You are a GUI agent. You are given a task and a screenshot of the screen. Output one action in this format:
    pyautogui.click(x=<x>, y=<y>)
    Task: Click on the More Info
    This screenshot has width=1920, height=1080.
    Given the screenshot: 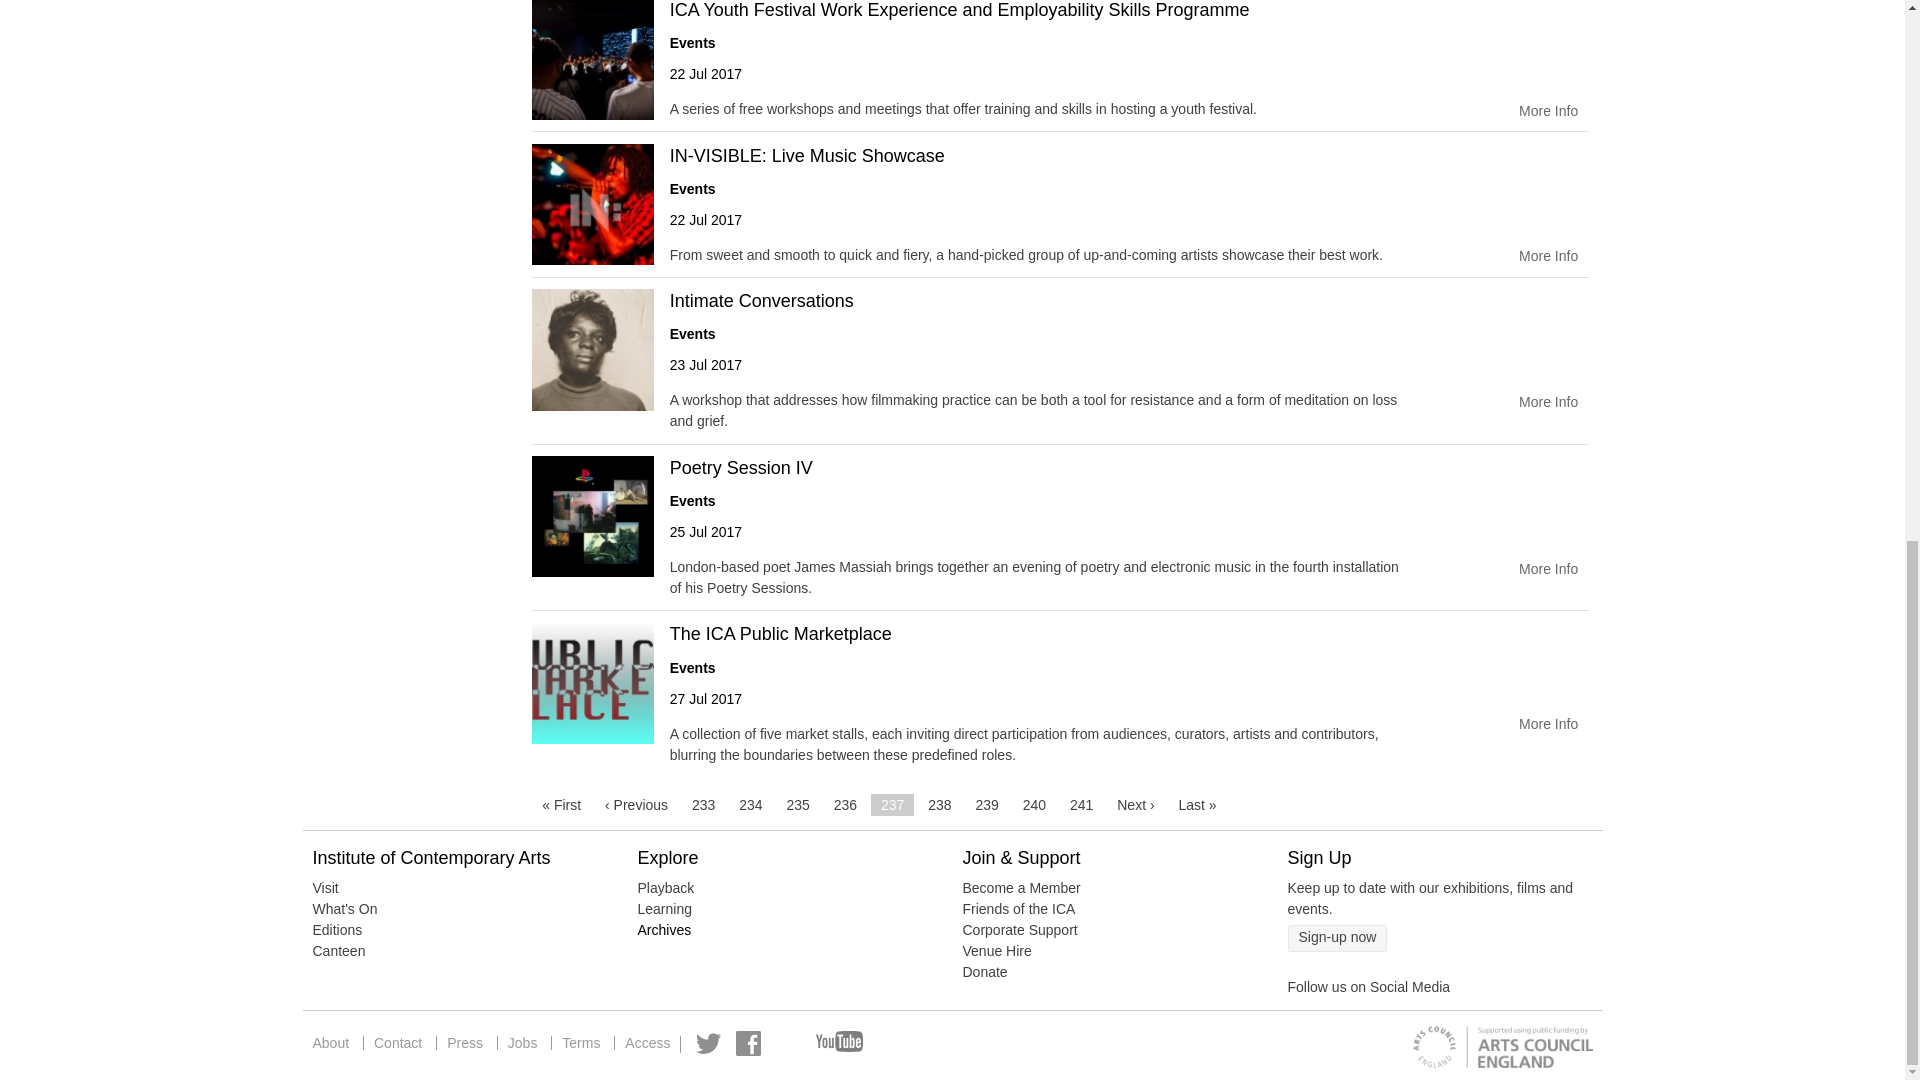 What is the action you would take?
    pyautogui.click(x=1548, y=402)
    